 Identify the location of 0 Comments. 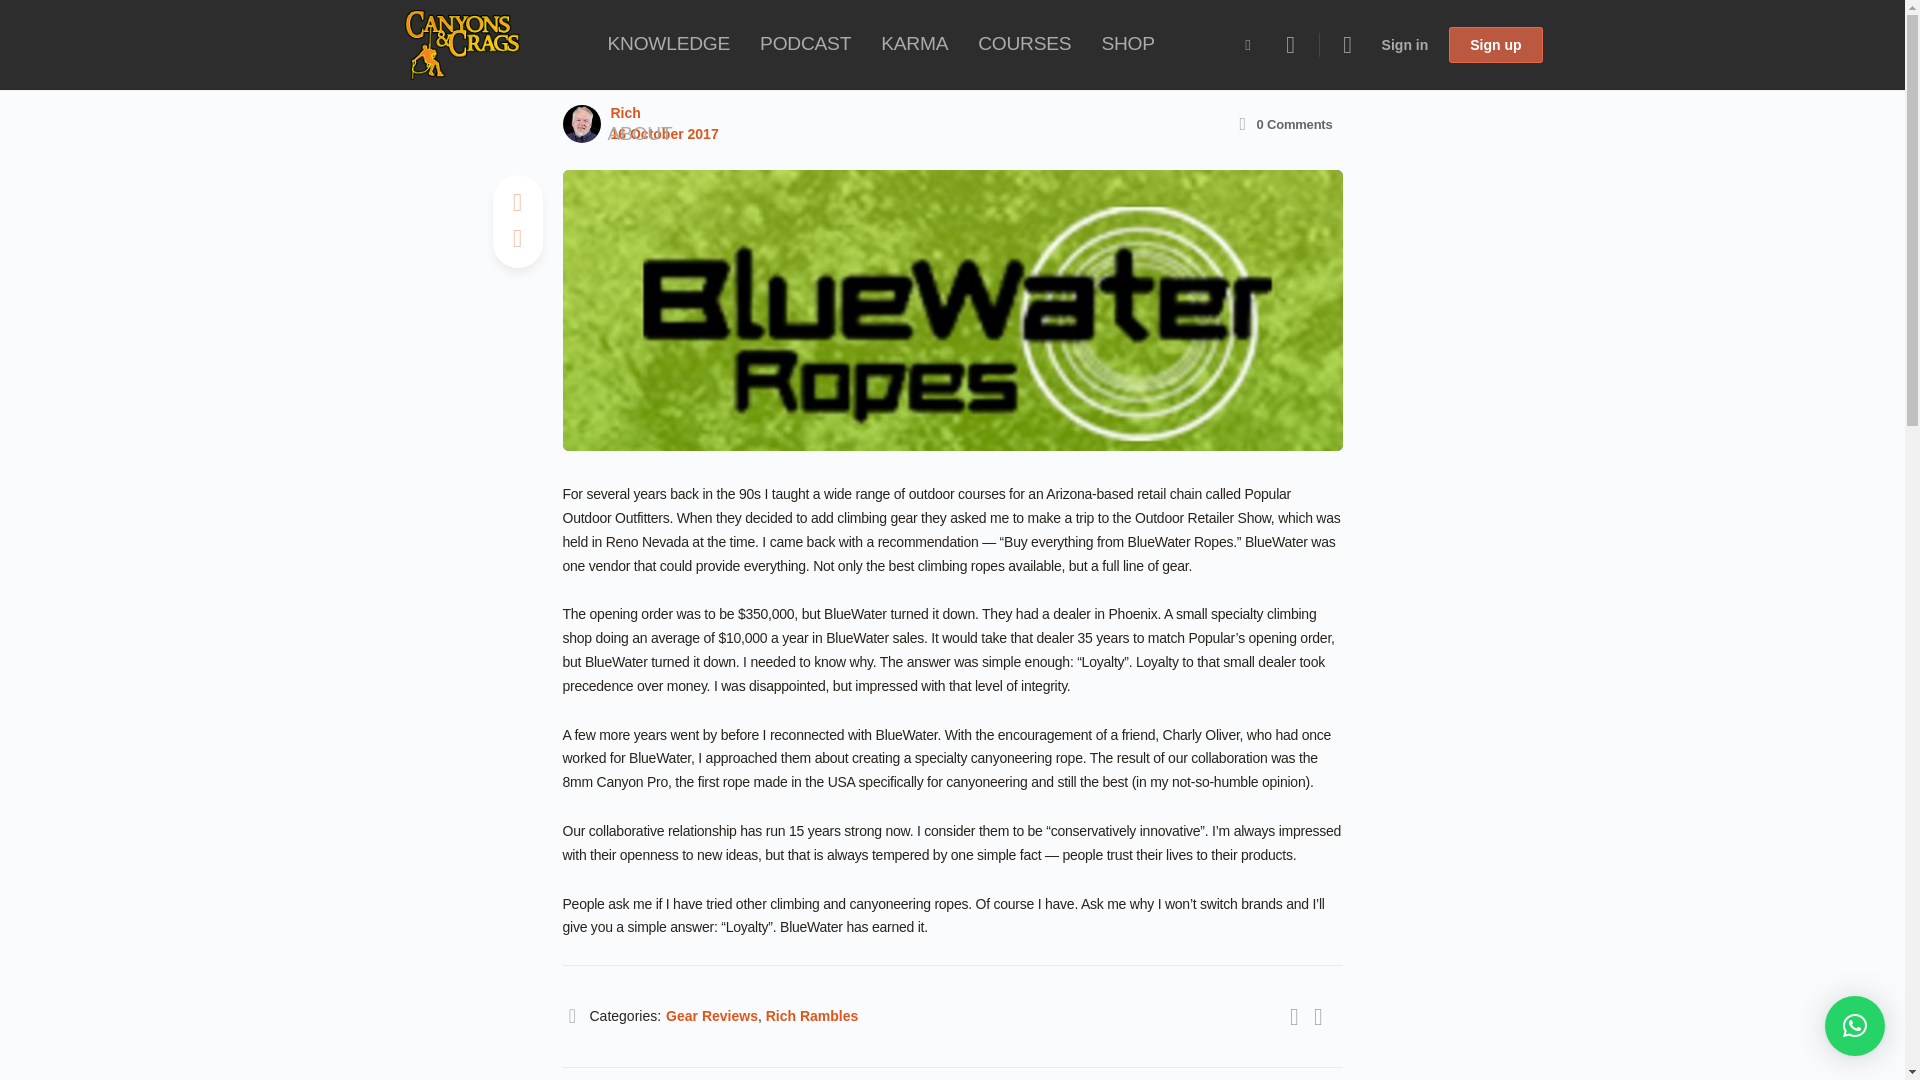
(1283, 124).